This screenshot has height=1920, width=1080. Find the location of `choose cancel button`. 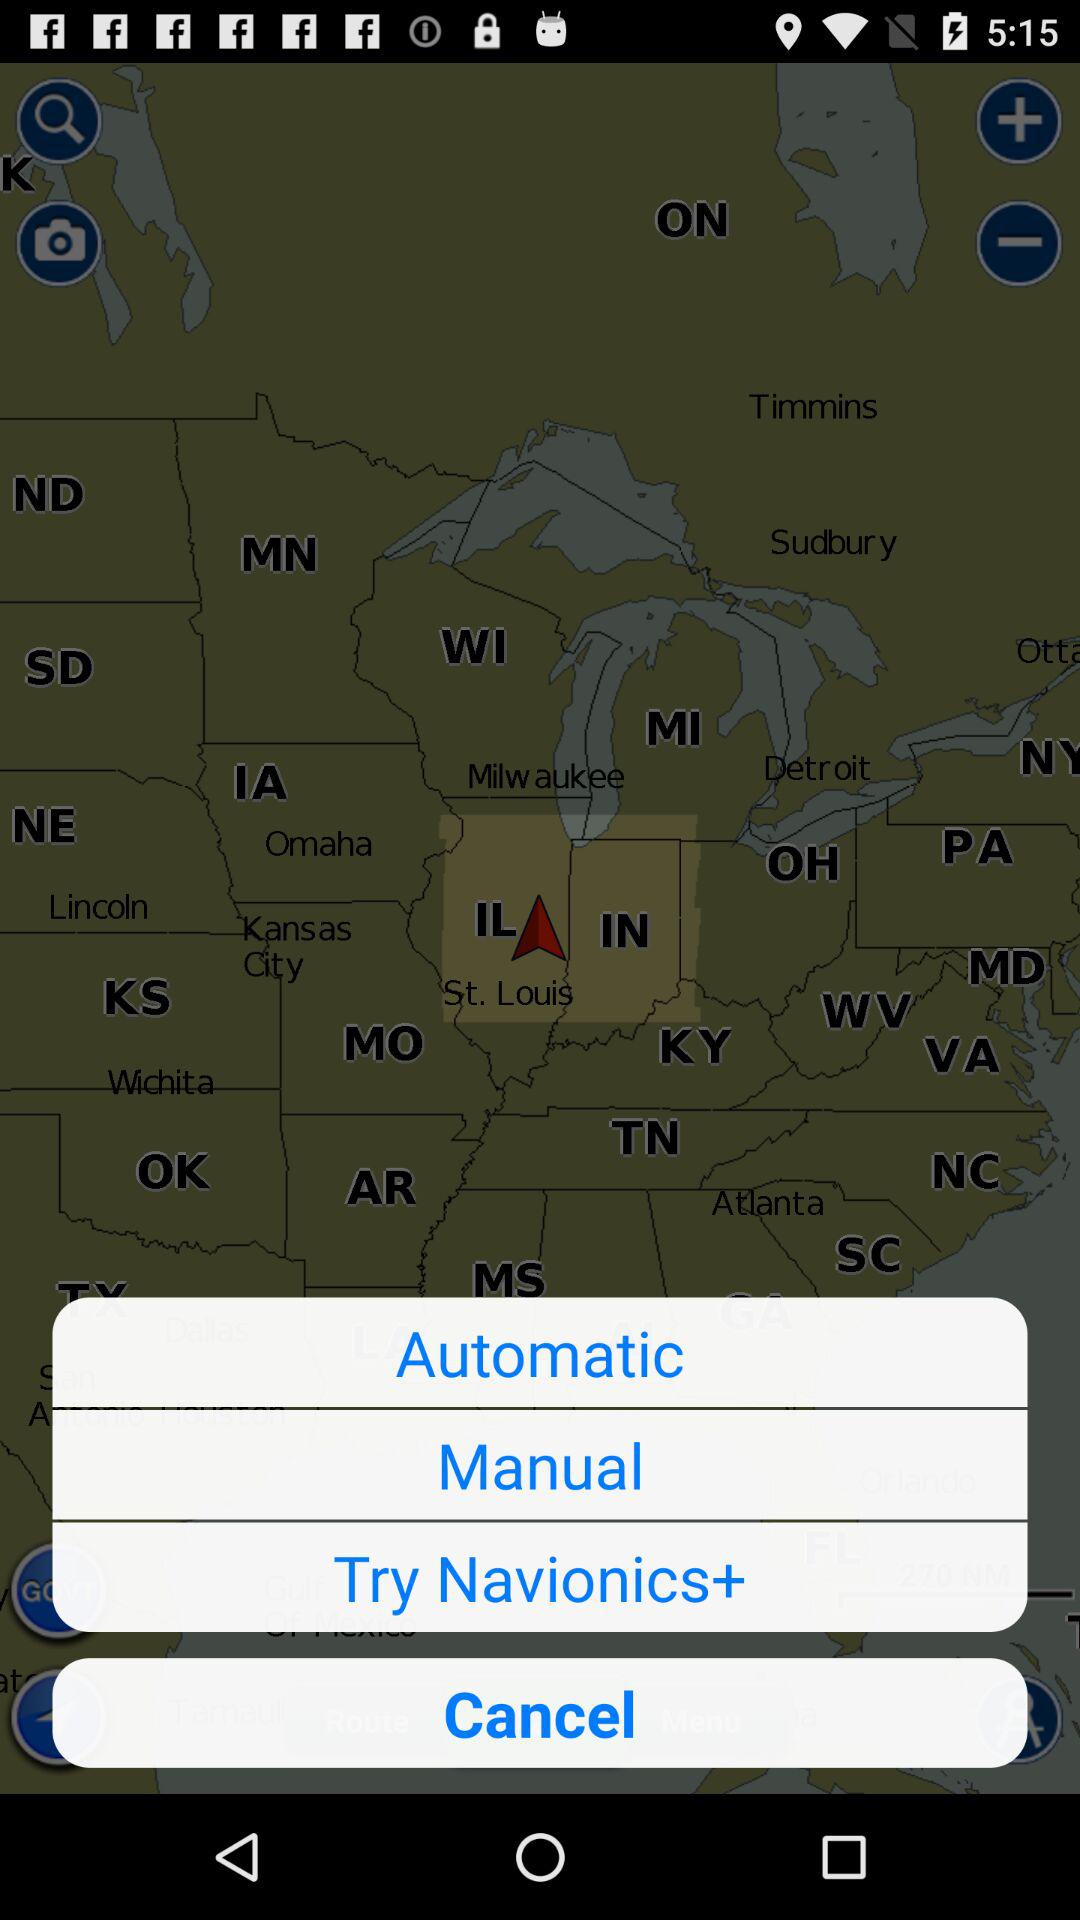

choose cancel button is located at coordinates (540, 1712).